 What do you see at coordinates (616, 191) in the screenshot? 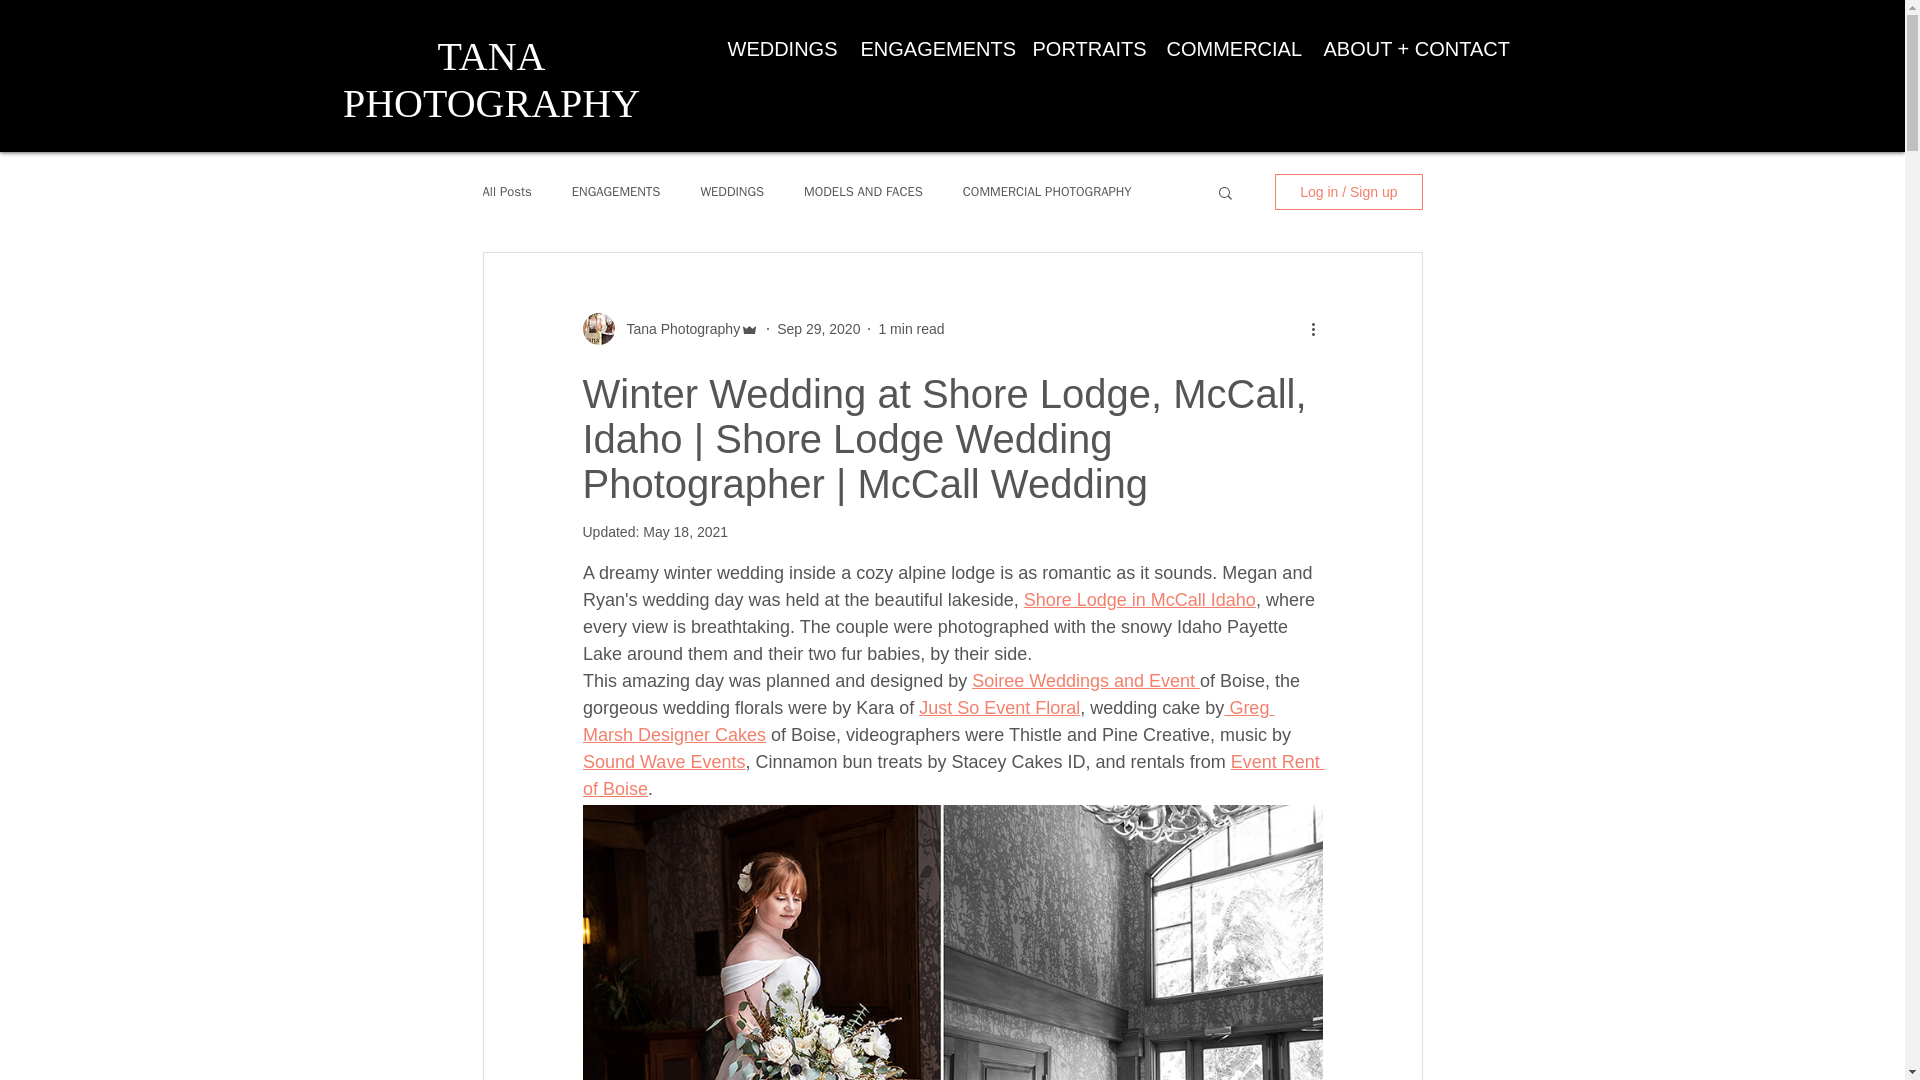
I see `ENGAGEMENTS` at bounding box center [616, 191].